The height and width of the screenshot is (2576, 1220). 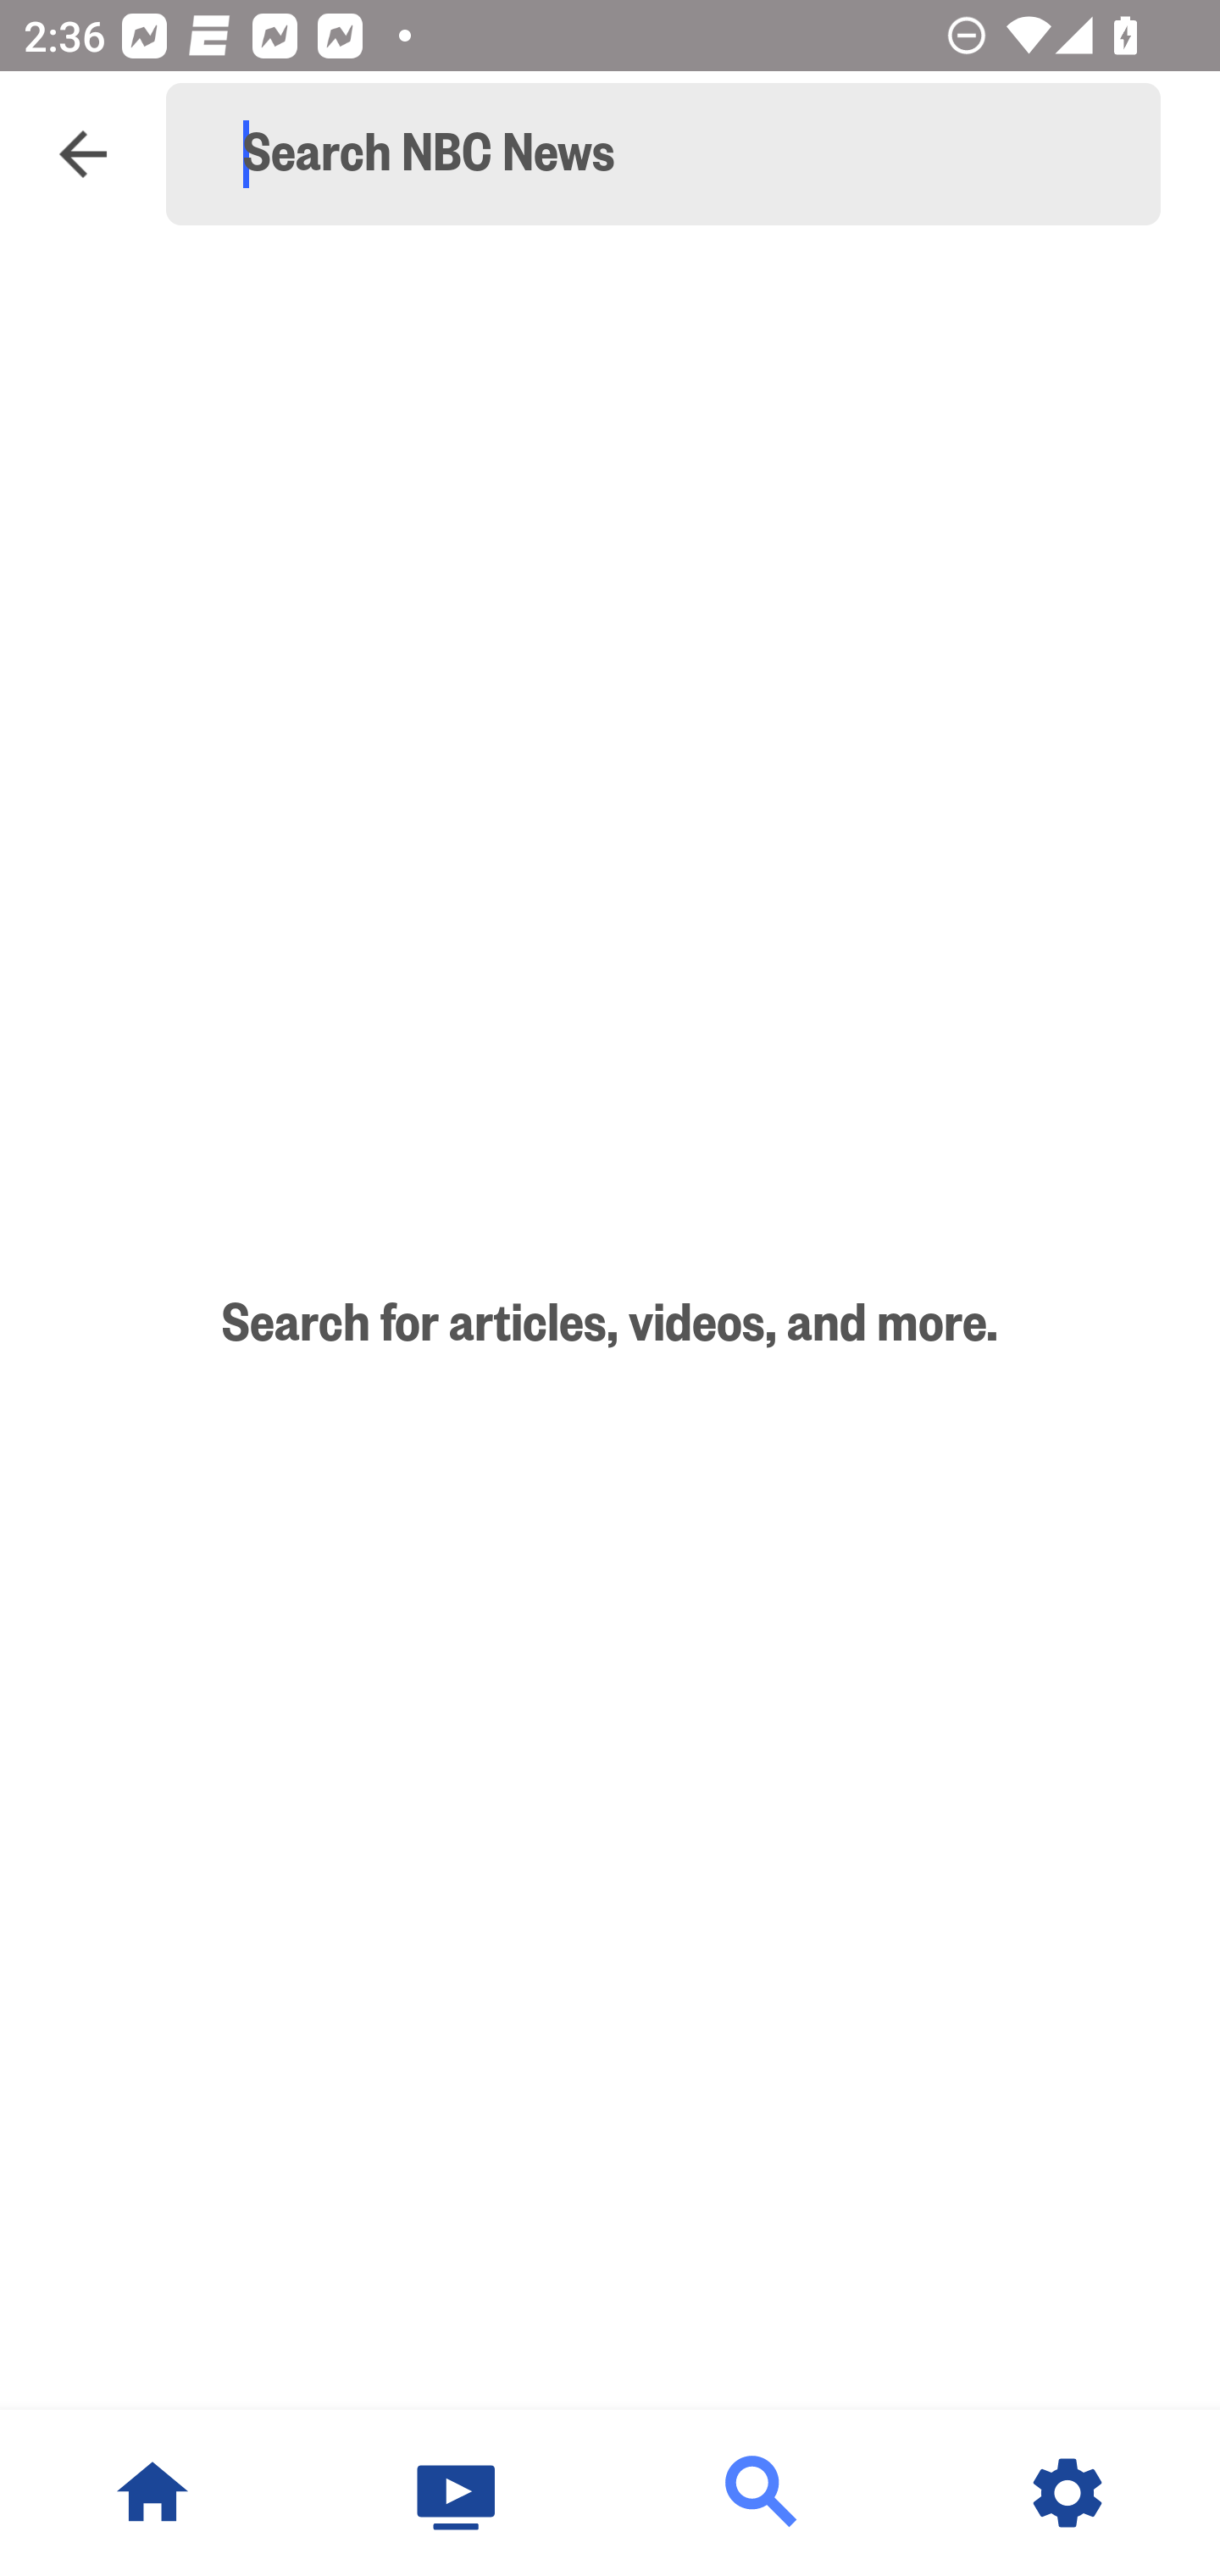 What do you see at coordinates (1067, 2493) in the screenshot?
I see `Settings` at bounding box center [1067, 2493].